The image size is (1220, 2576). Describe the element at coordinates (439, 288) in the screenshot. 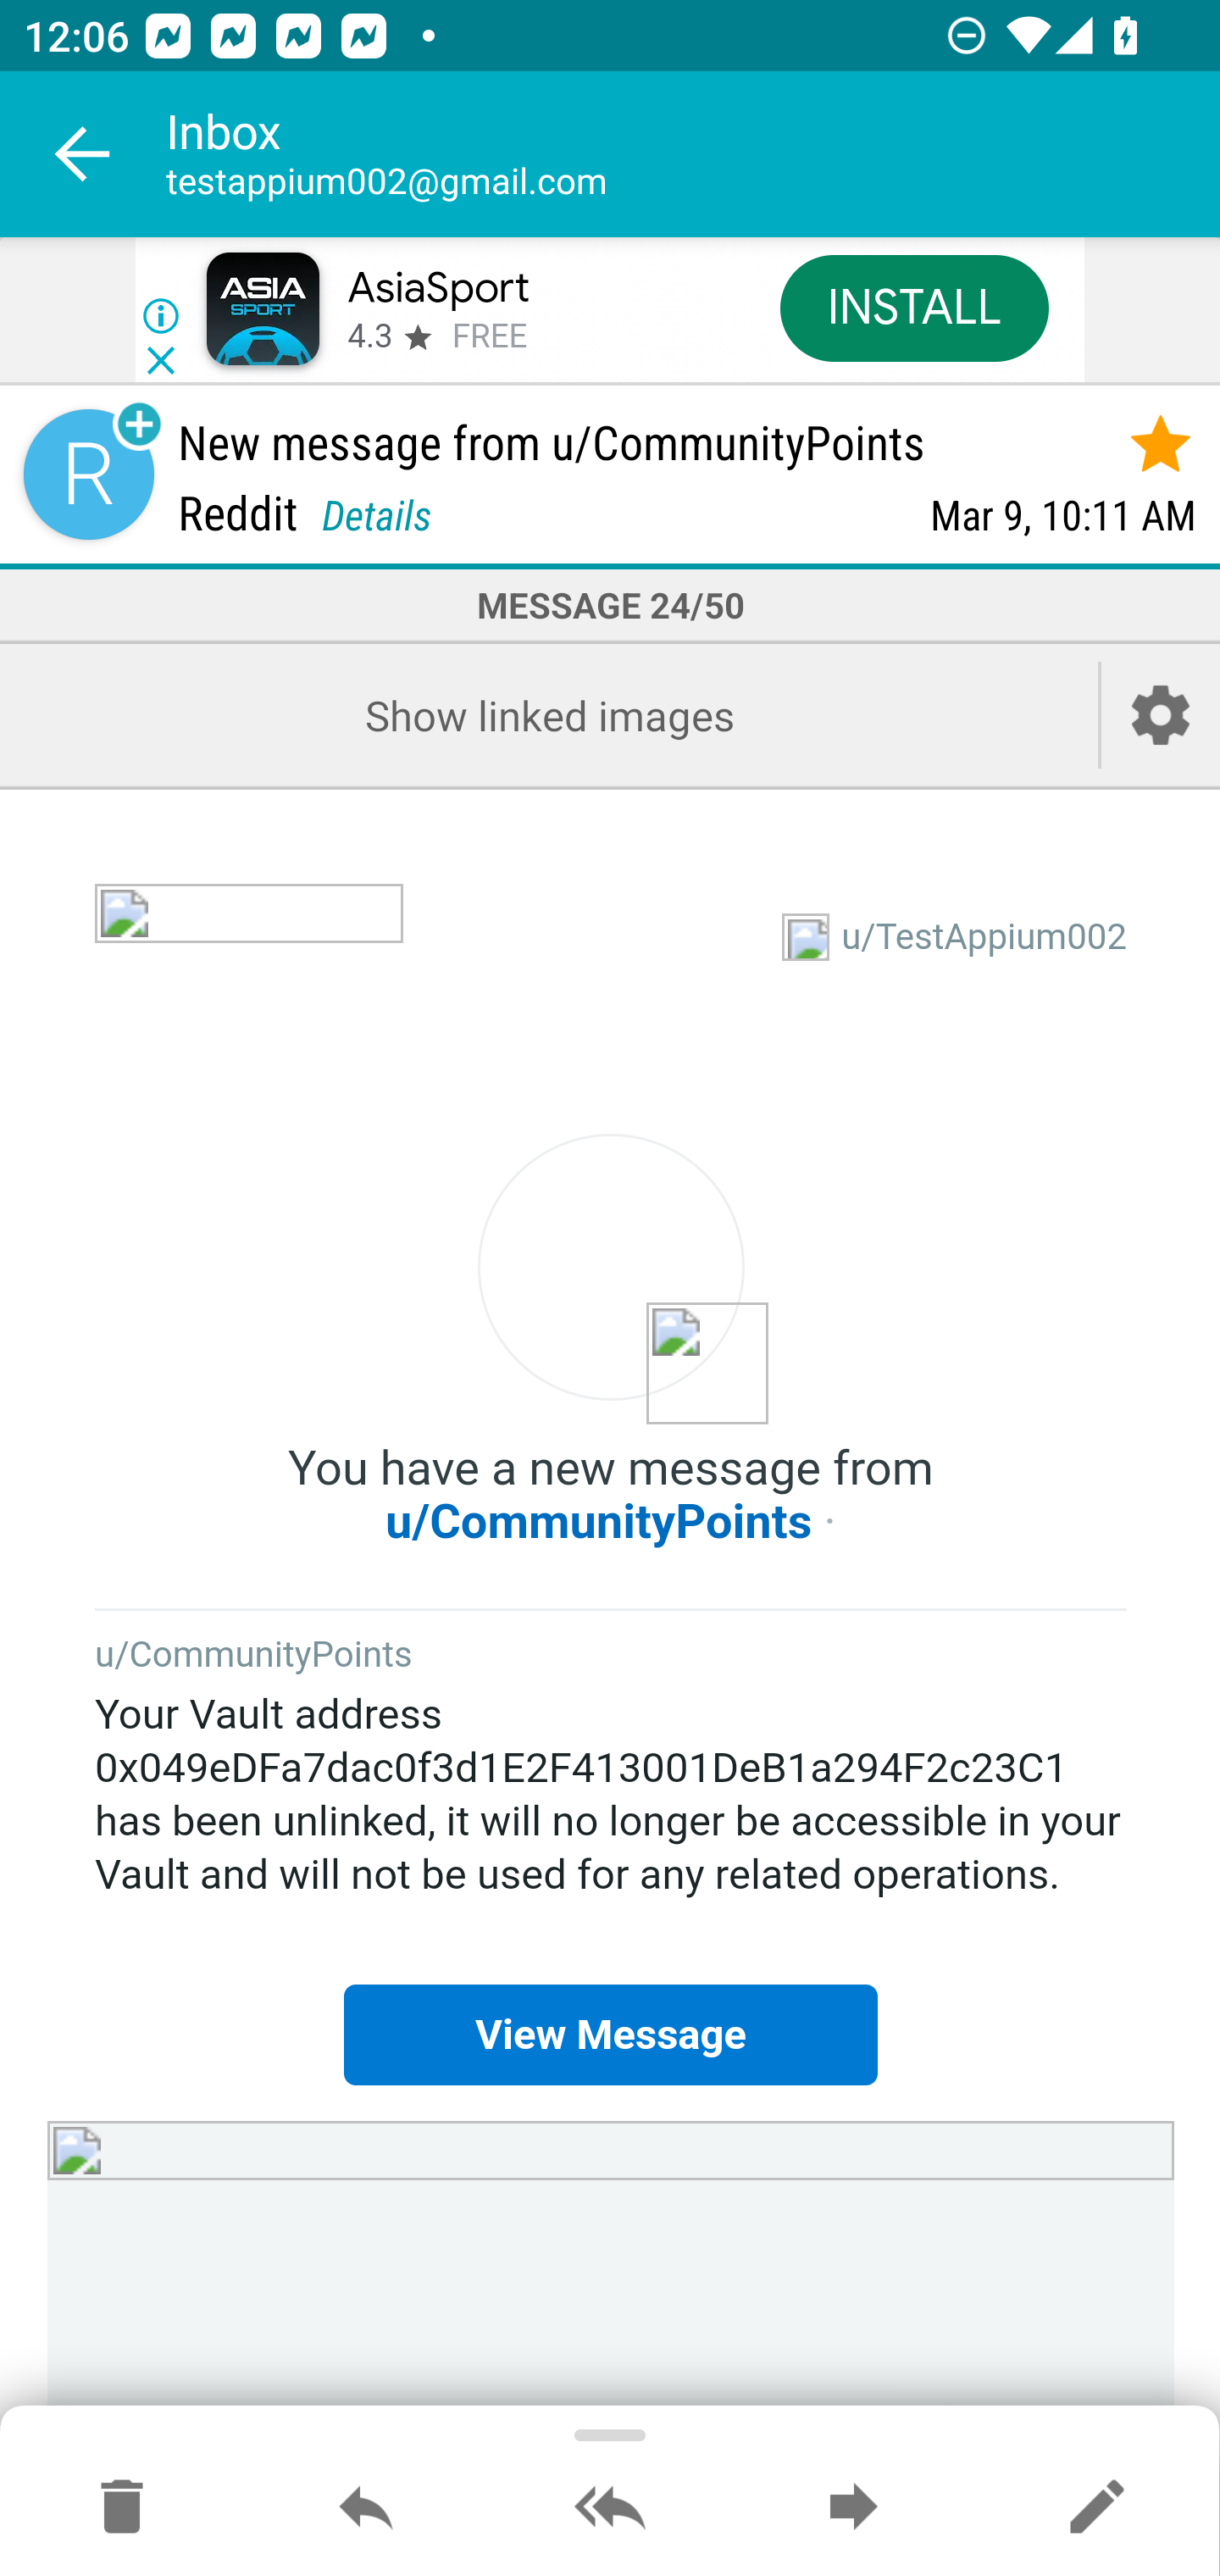

I see `AsiaSport` at that location.